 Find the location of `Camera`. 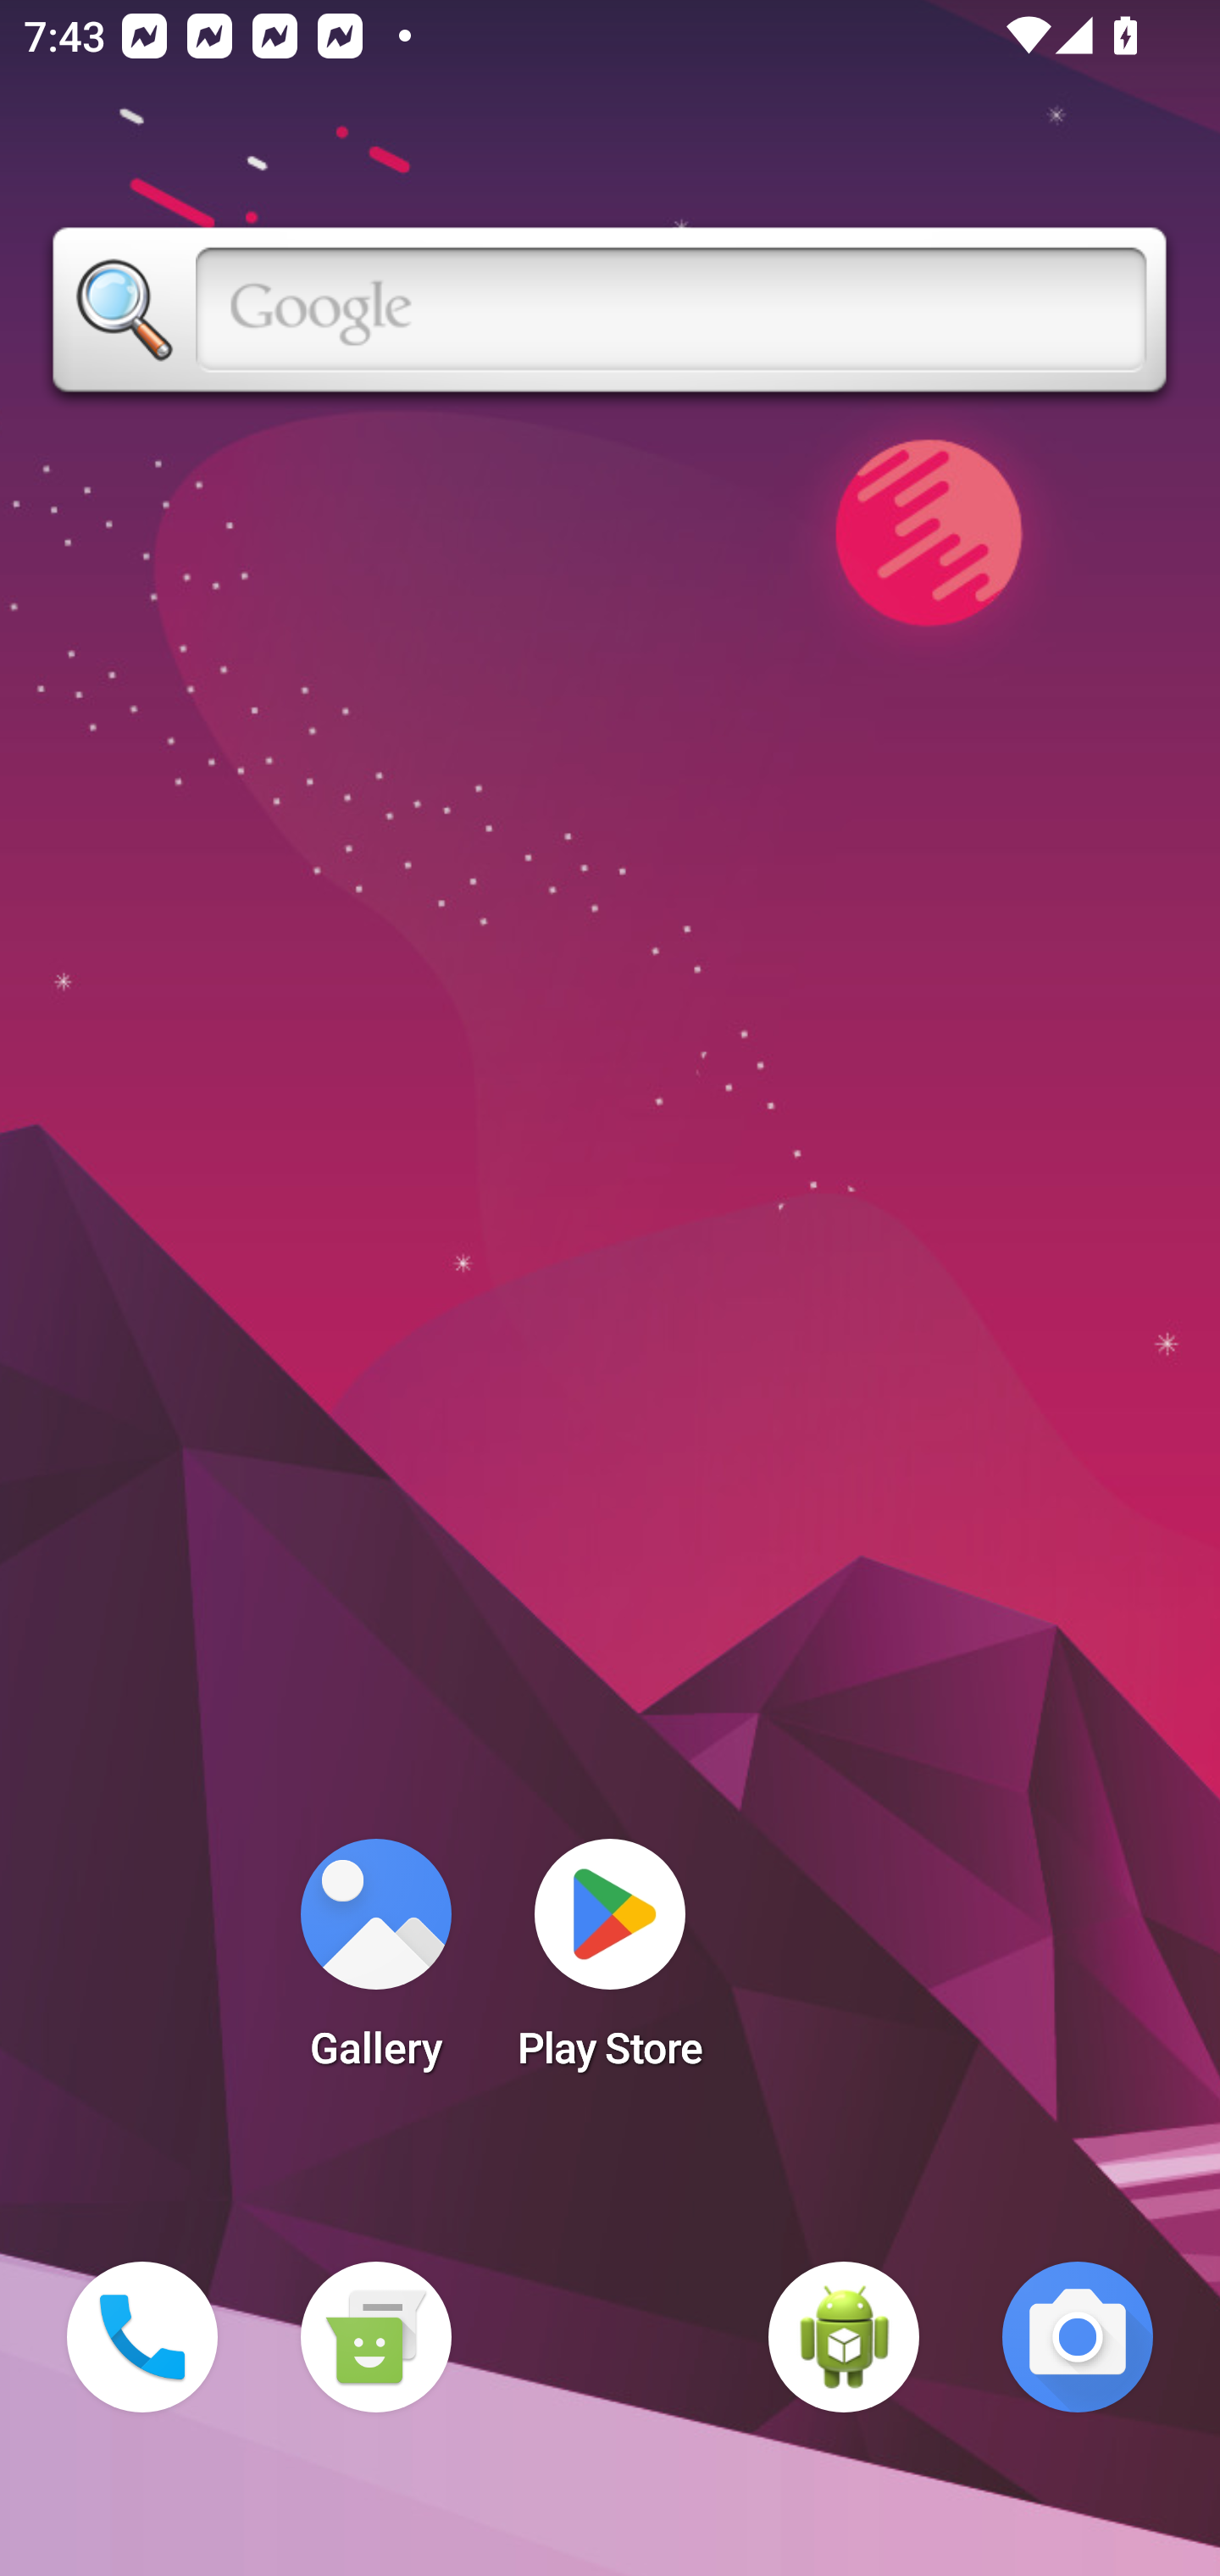

Camera is located at coordinates (1078, 2337).